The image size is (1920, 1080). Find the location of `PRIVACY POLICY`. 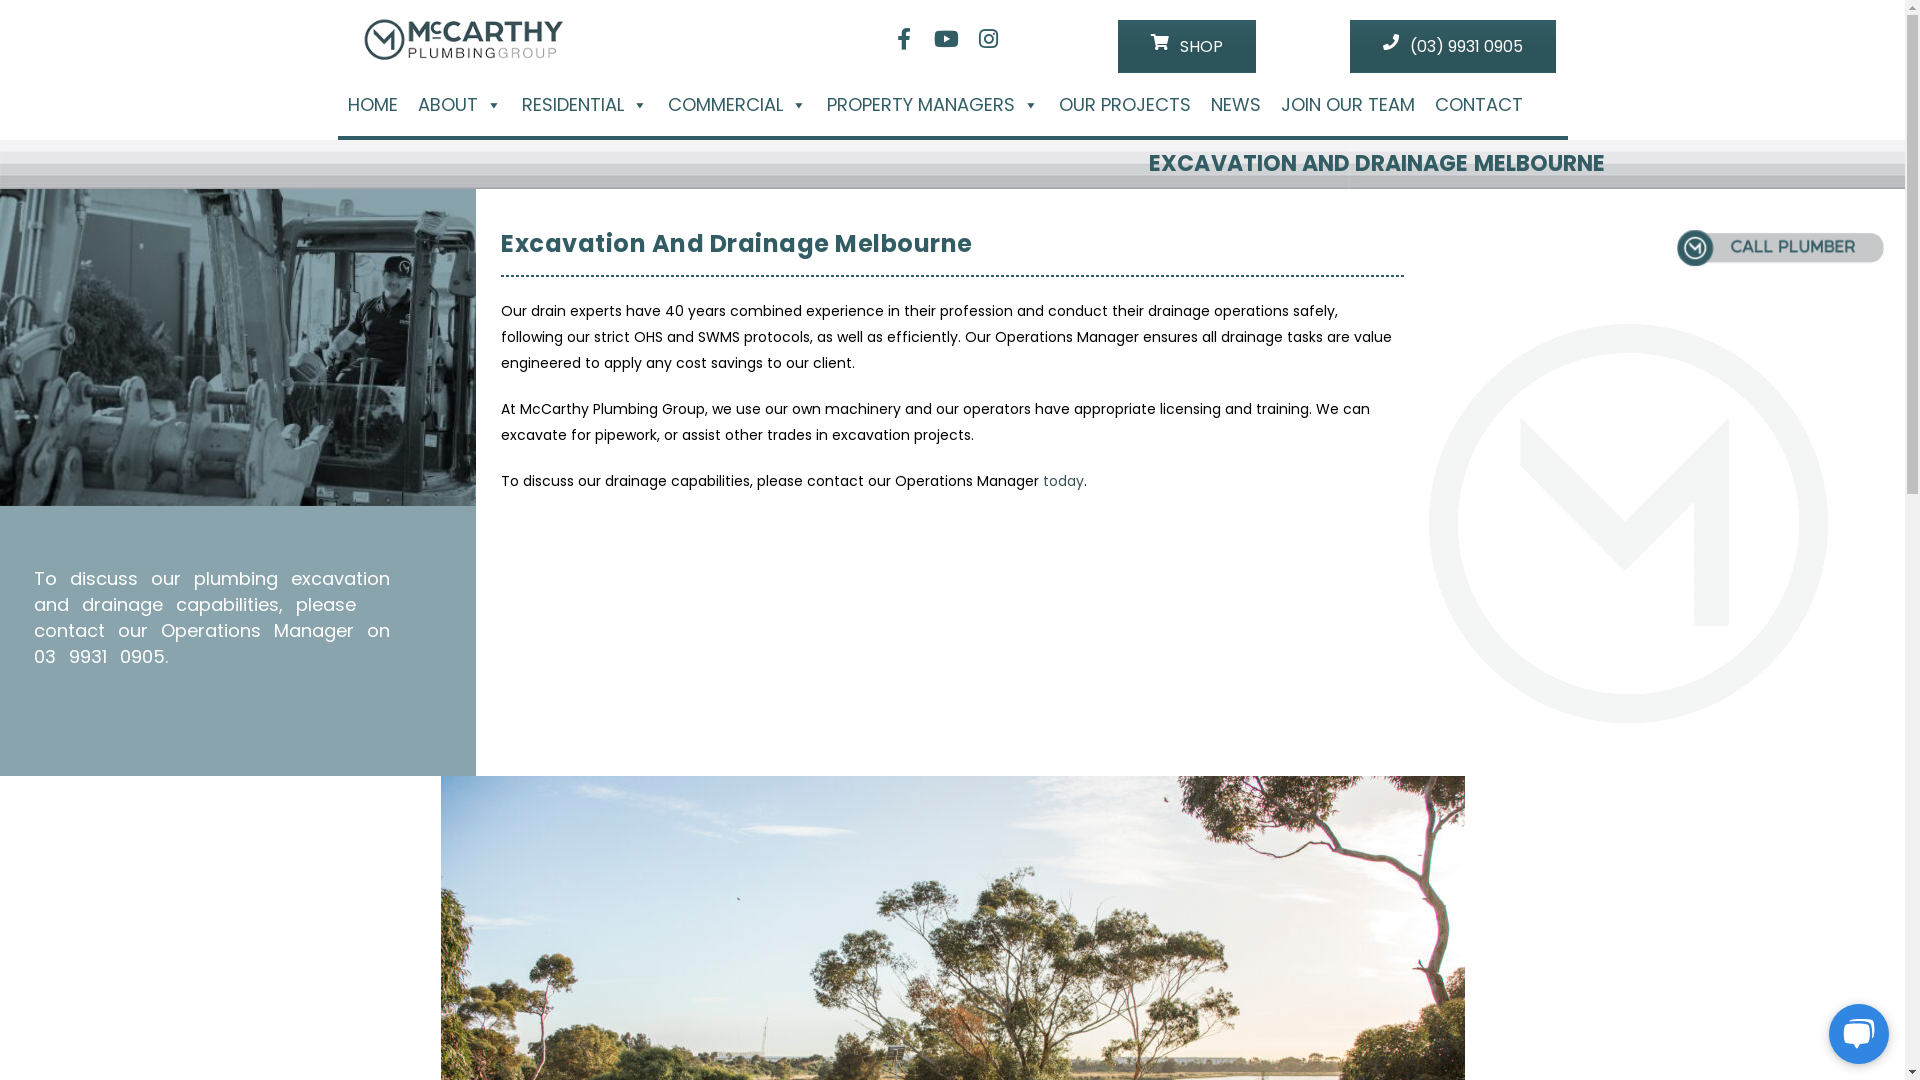

PRIVACY POLICY is located at coordinates (714, 732).